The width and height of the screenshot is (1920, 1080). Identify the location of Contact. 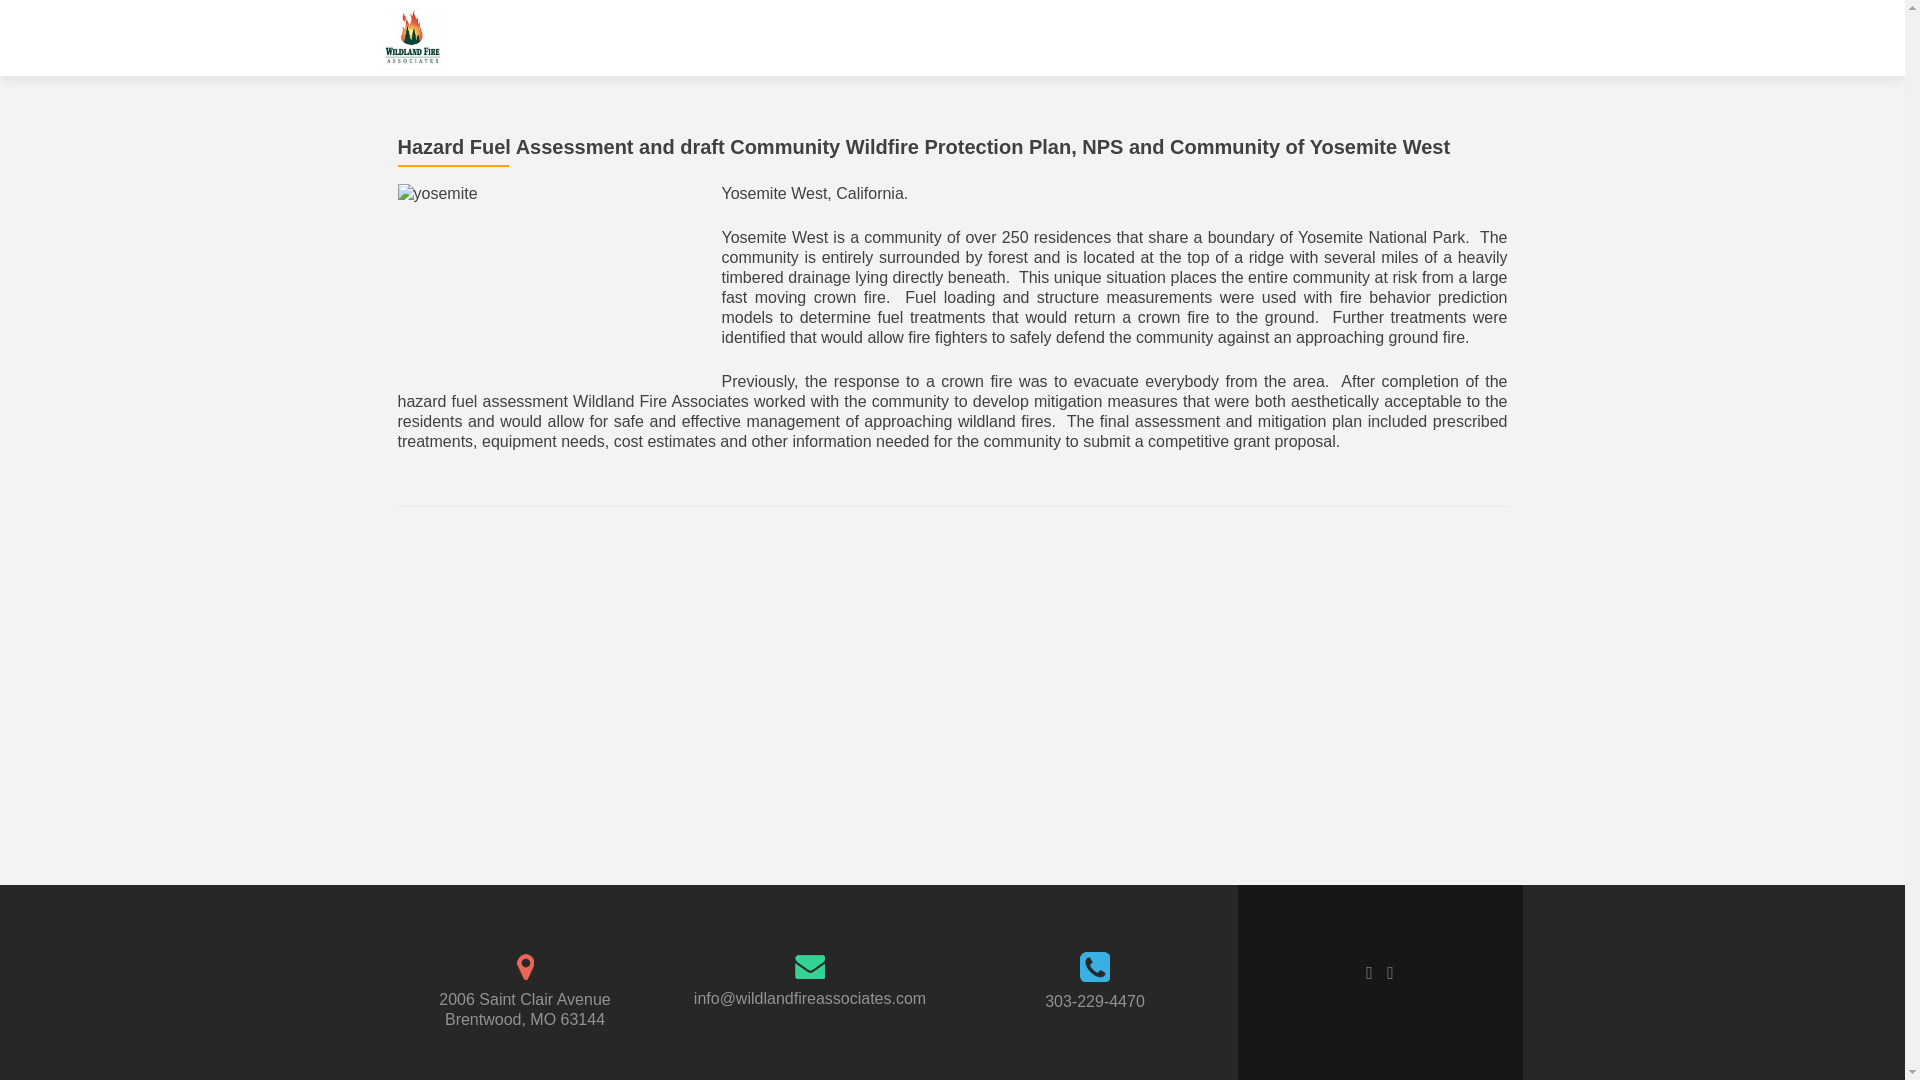
(1494, 38).